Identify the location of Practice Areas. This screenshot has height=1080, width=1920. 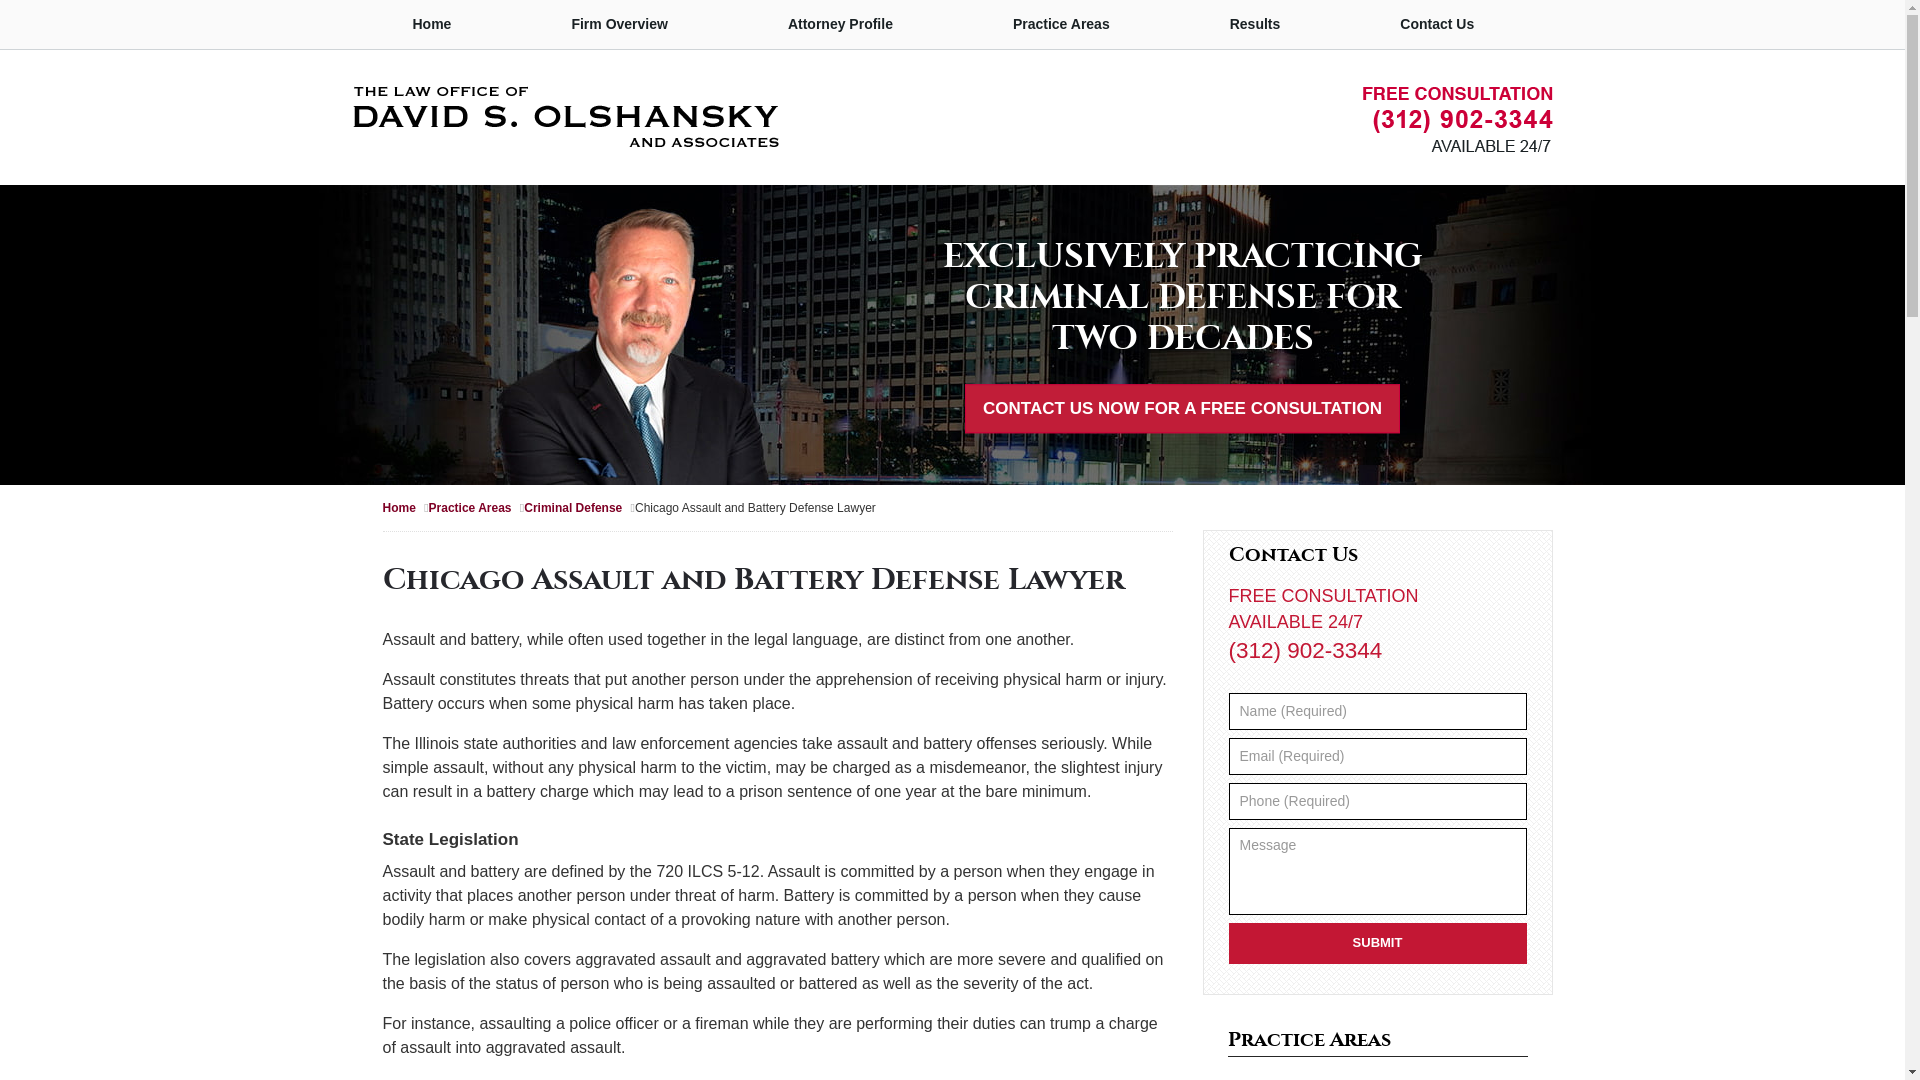
(1378, 1042).